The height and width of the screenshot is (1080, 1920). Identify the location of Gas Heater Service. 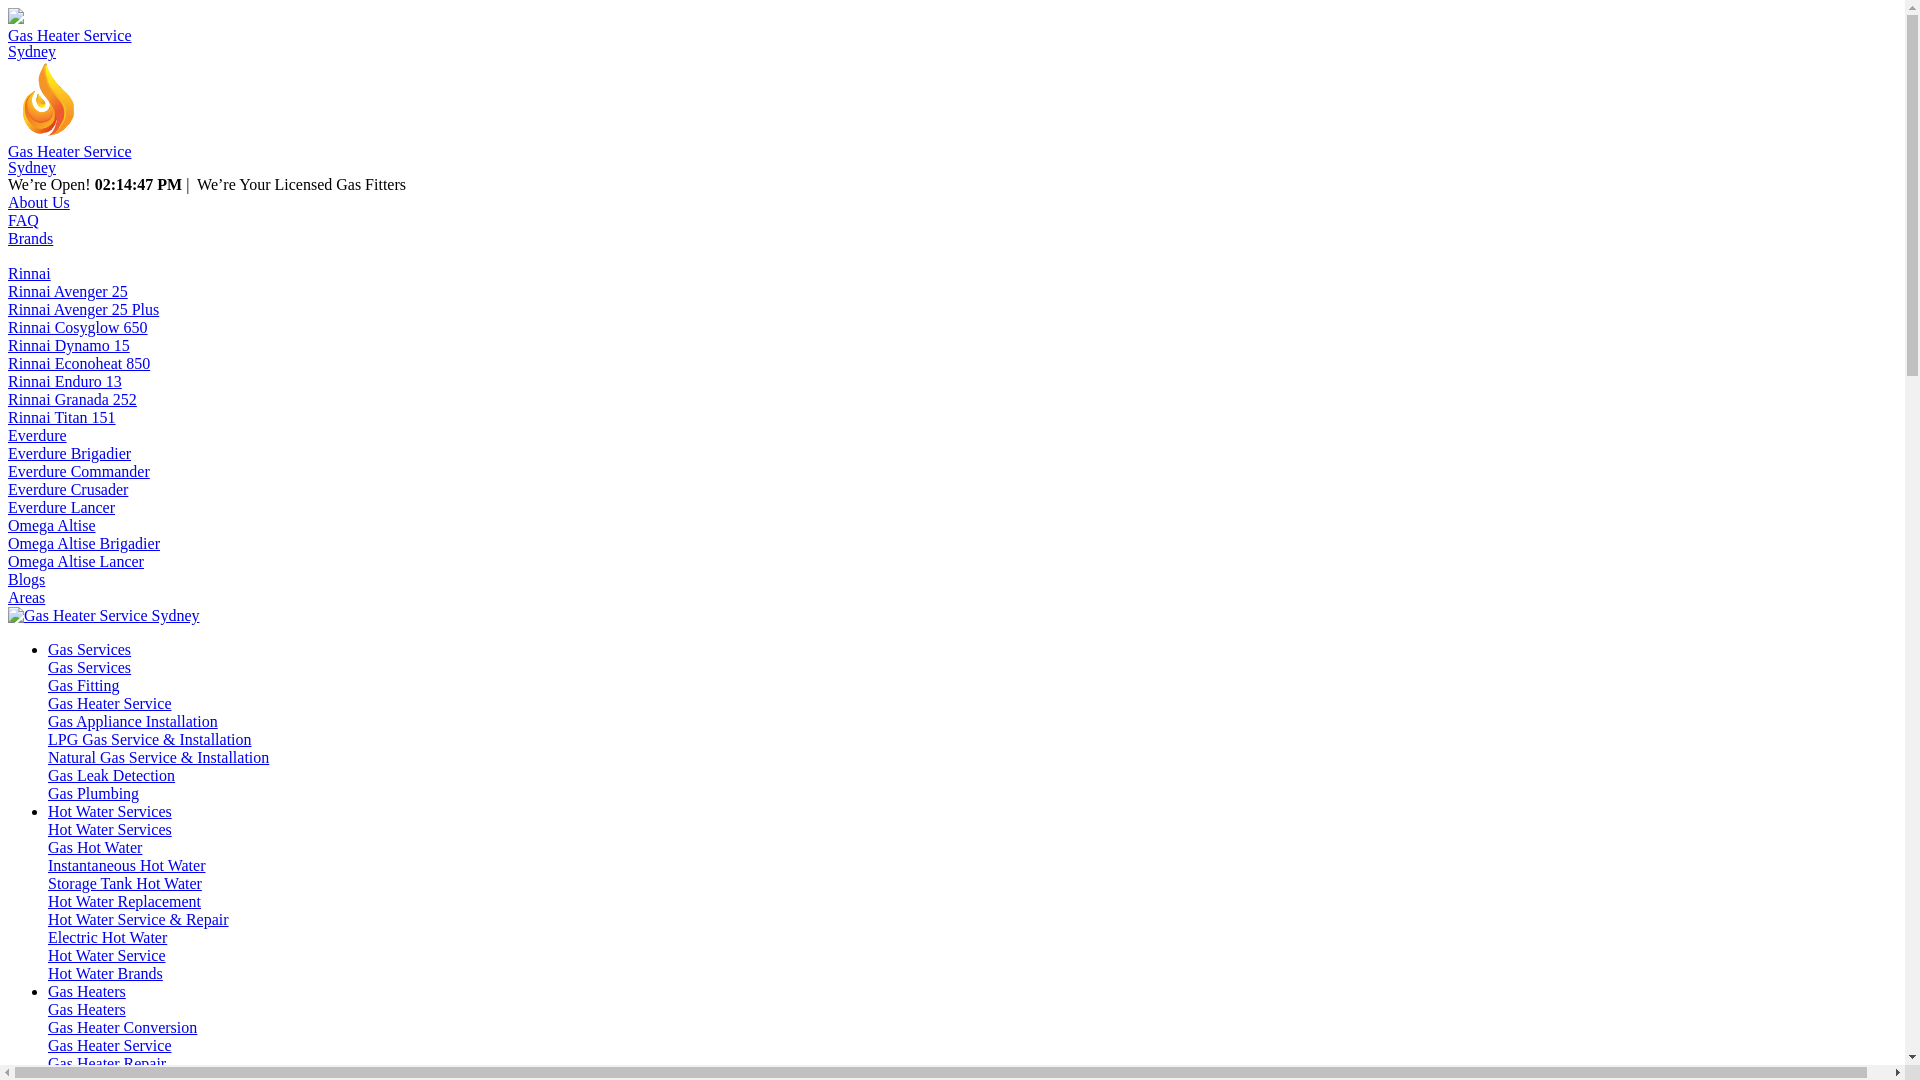
(110, 704).